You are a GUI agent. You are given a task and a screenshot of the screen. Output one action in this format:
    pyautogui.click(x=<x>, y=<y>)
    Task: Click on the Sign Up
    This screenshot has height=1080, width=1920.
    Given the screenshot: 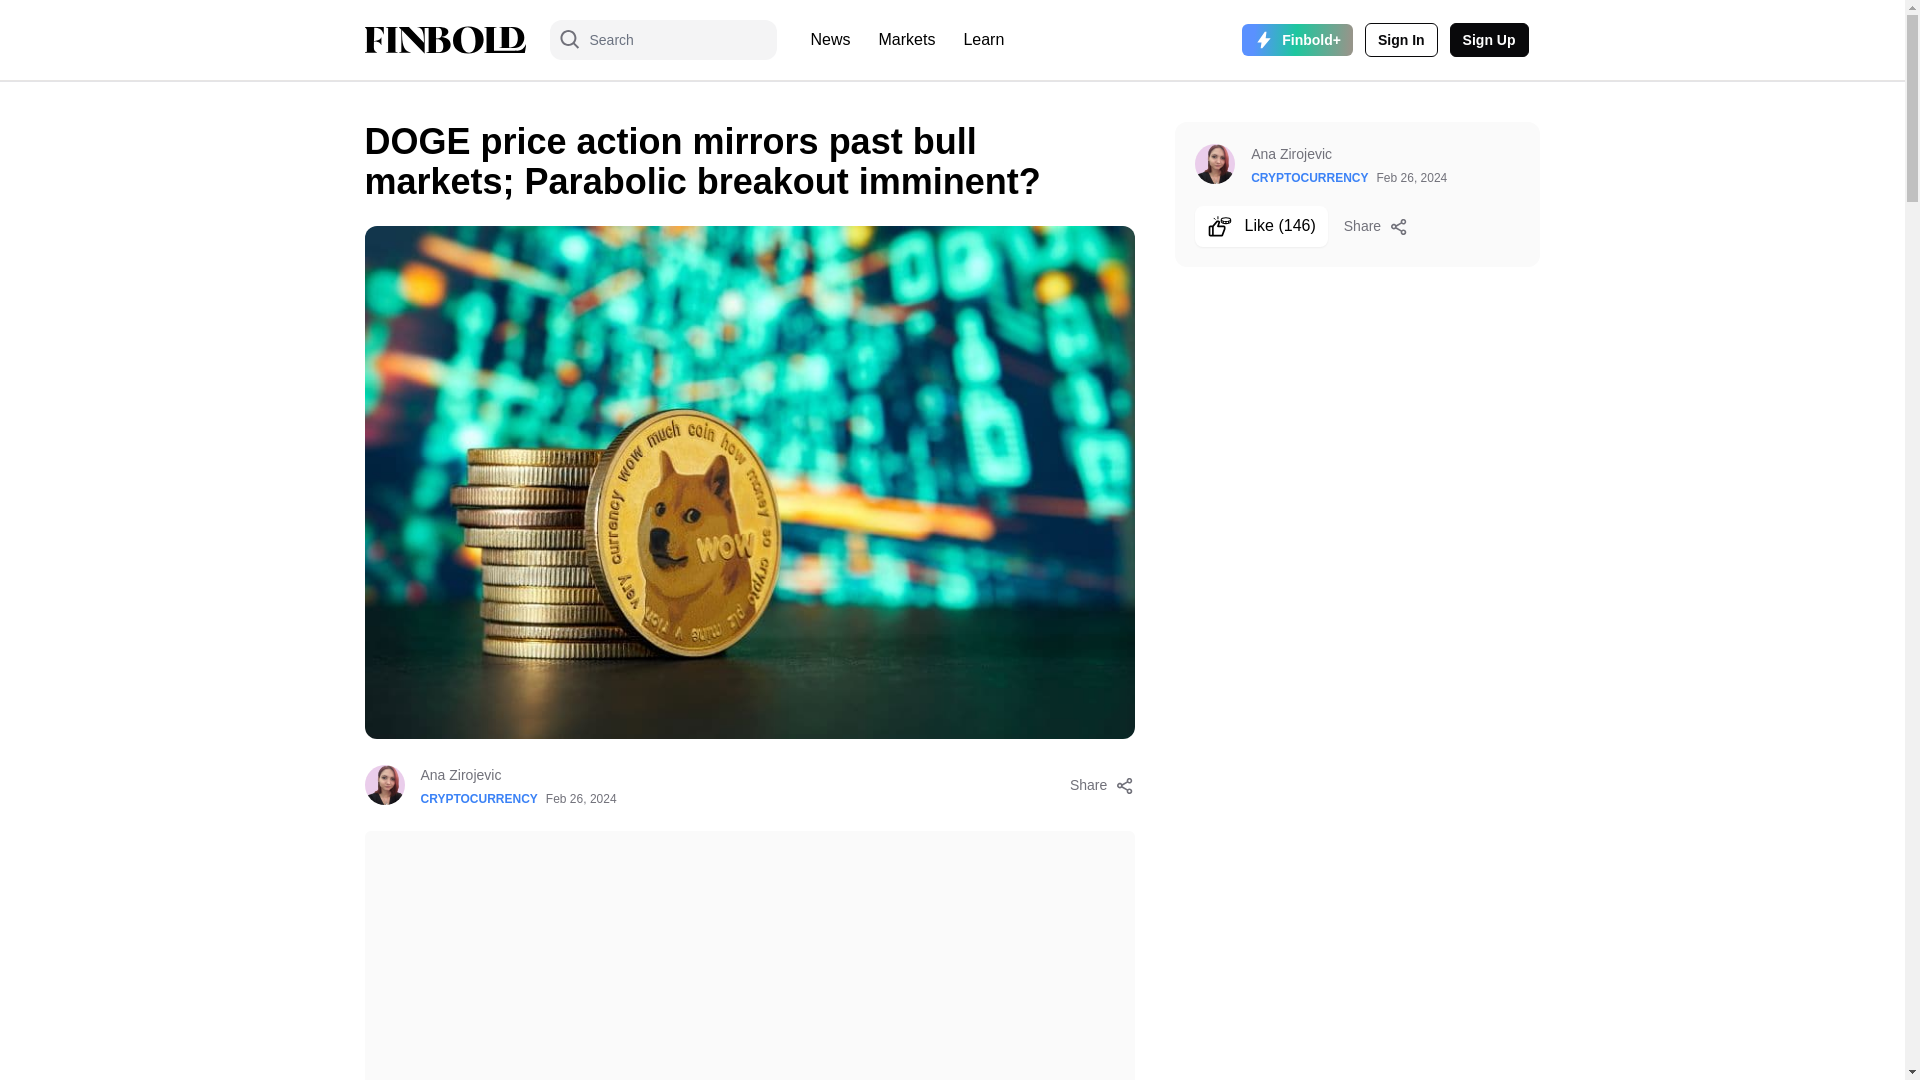 What is the action you would take?
    pyautogui.click(x=1488, y=40)
    